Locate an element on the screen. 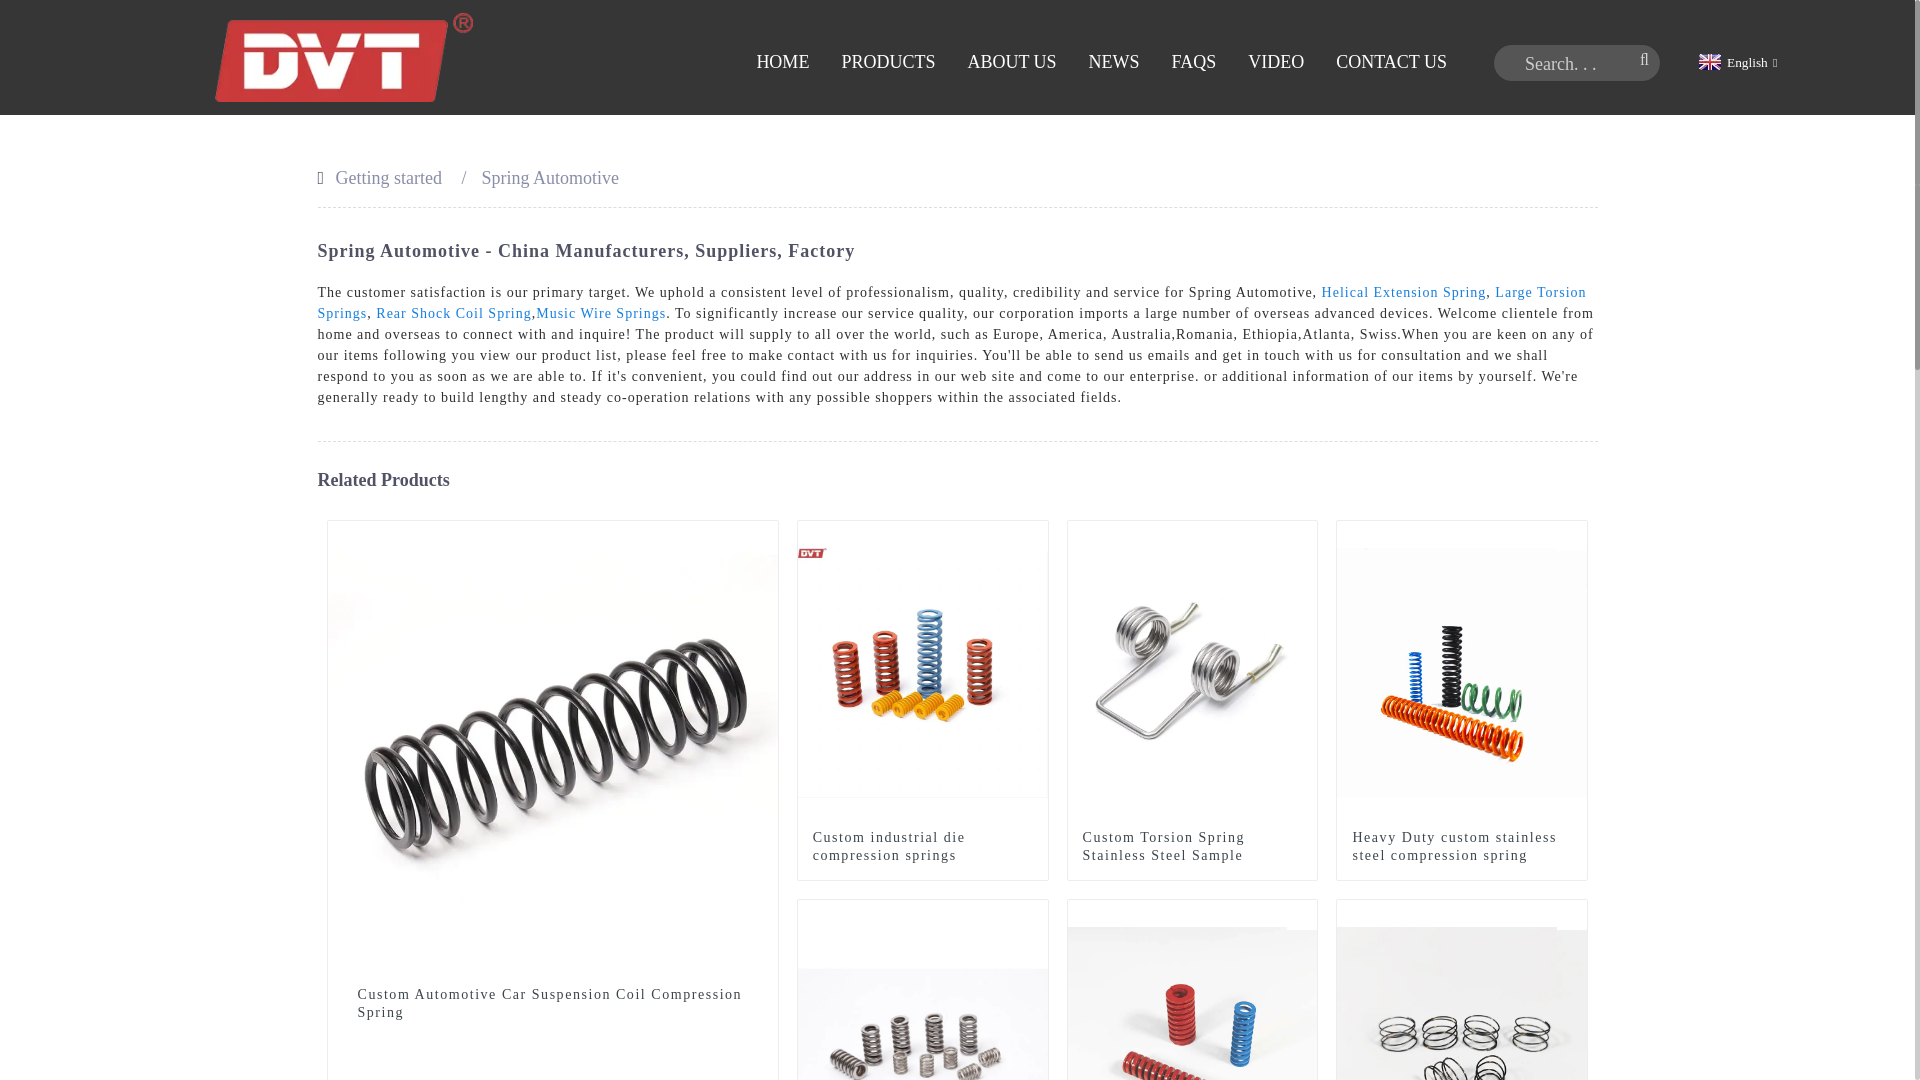  Mechanical Springs is located at coordinates (1032, 914).